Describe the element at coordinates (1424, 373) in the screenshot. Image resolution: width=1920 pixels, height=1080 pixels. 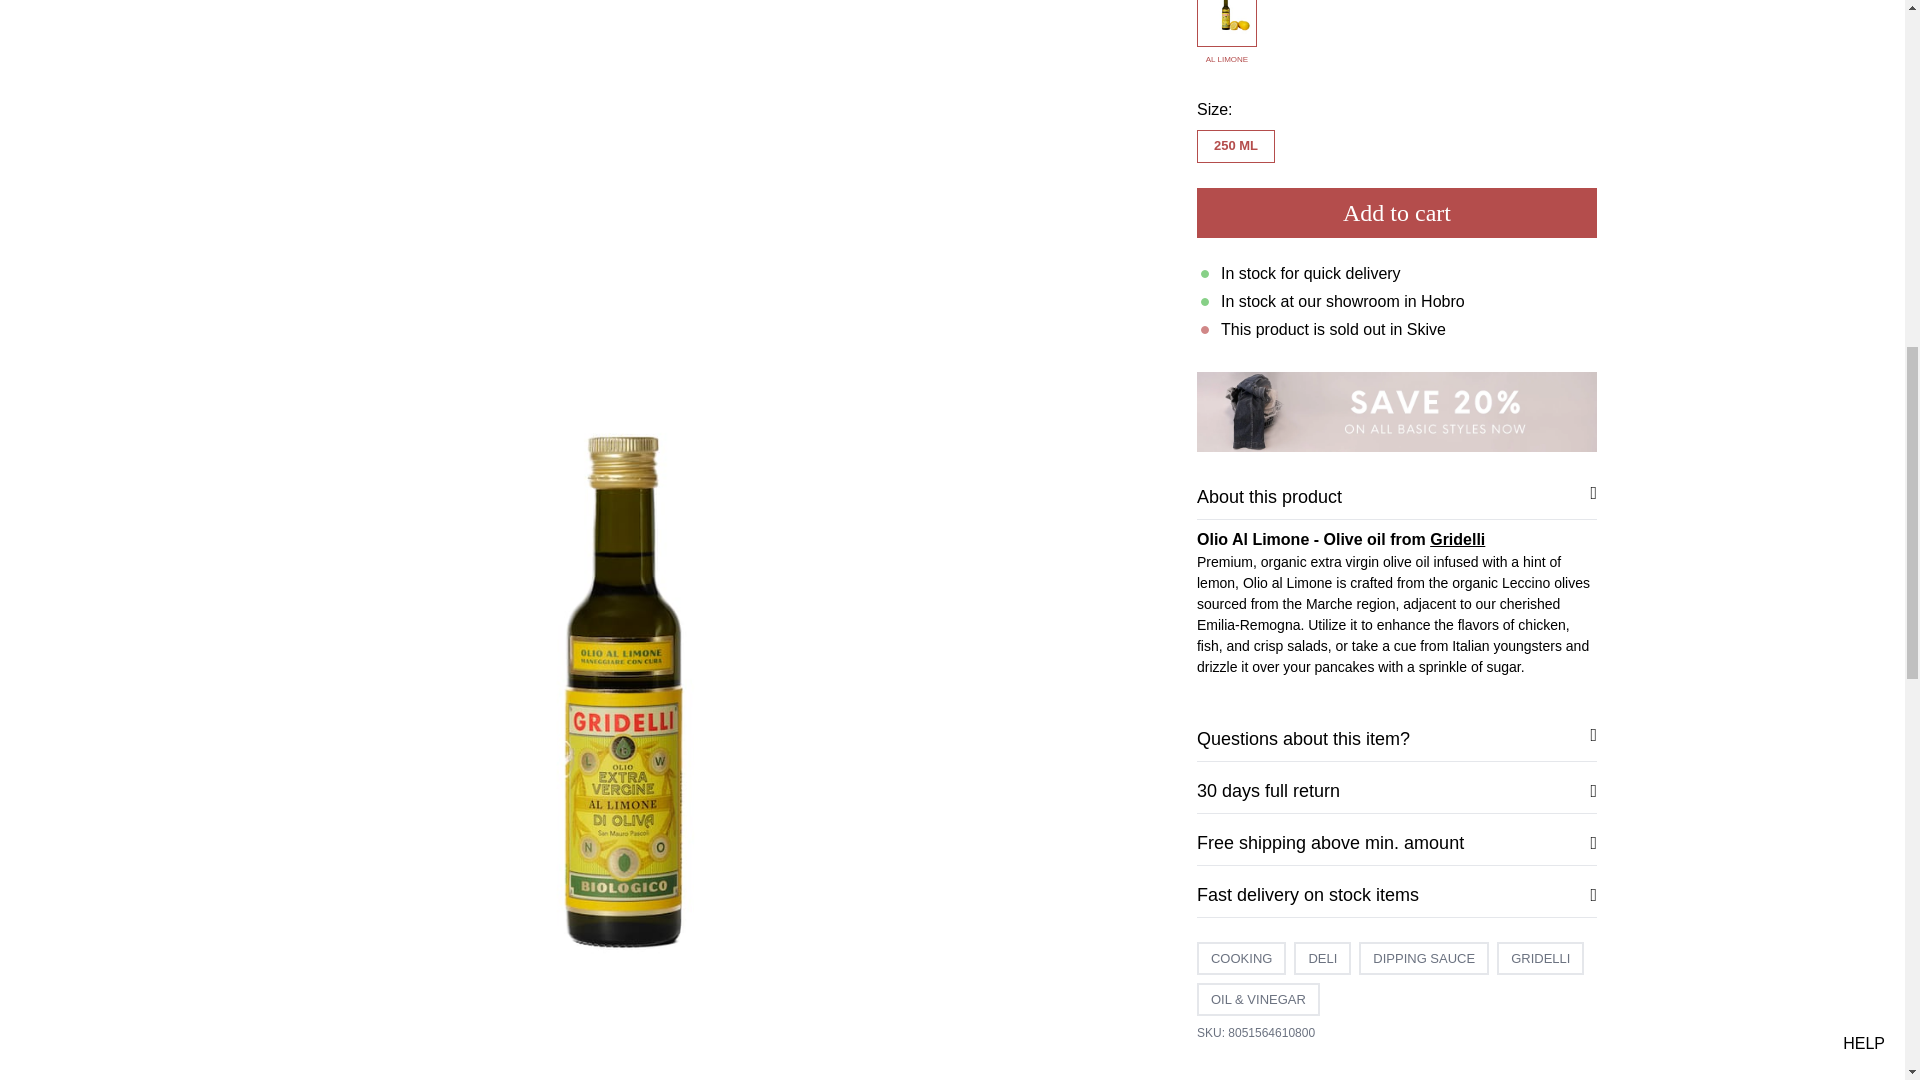
I see `DIPPING SAUCE` at that location.